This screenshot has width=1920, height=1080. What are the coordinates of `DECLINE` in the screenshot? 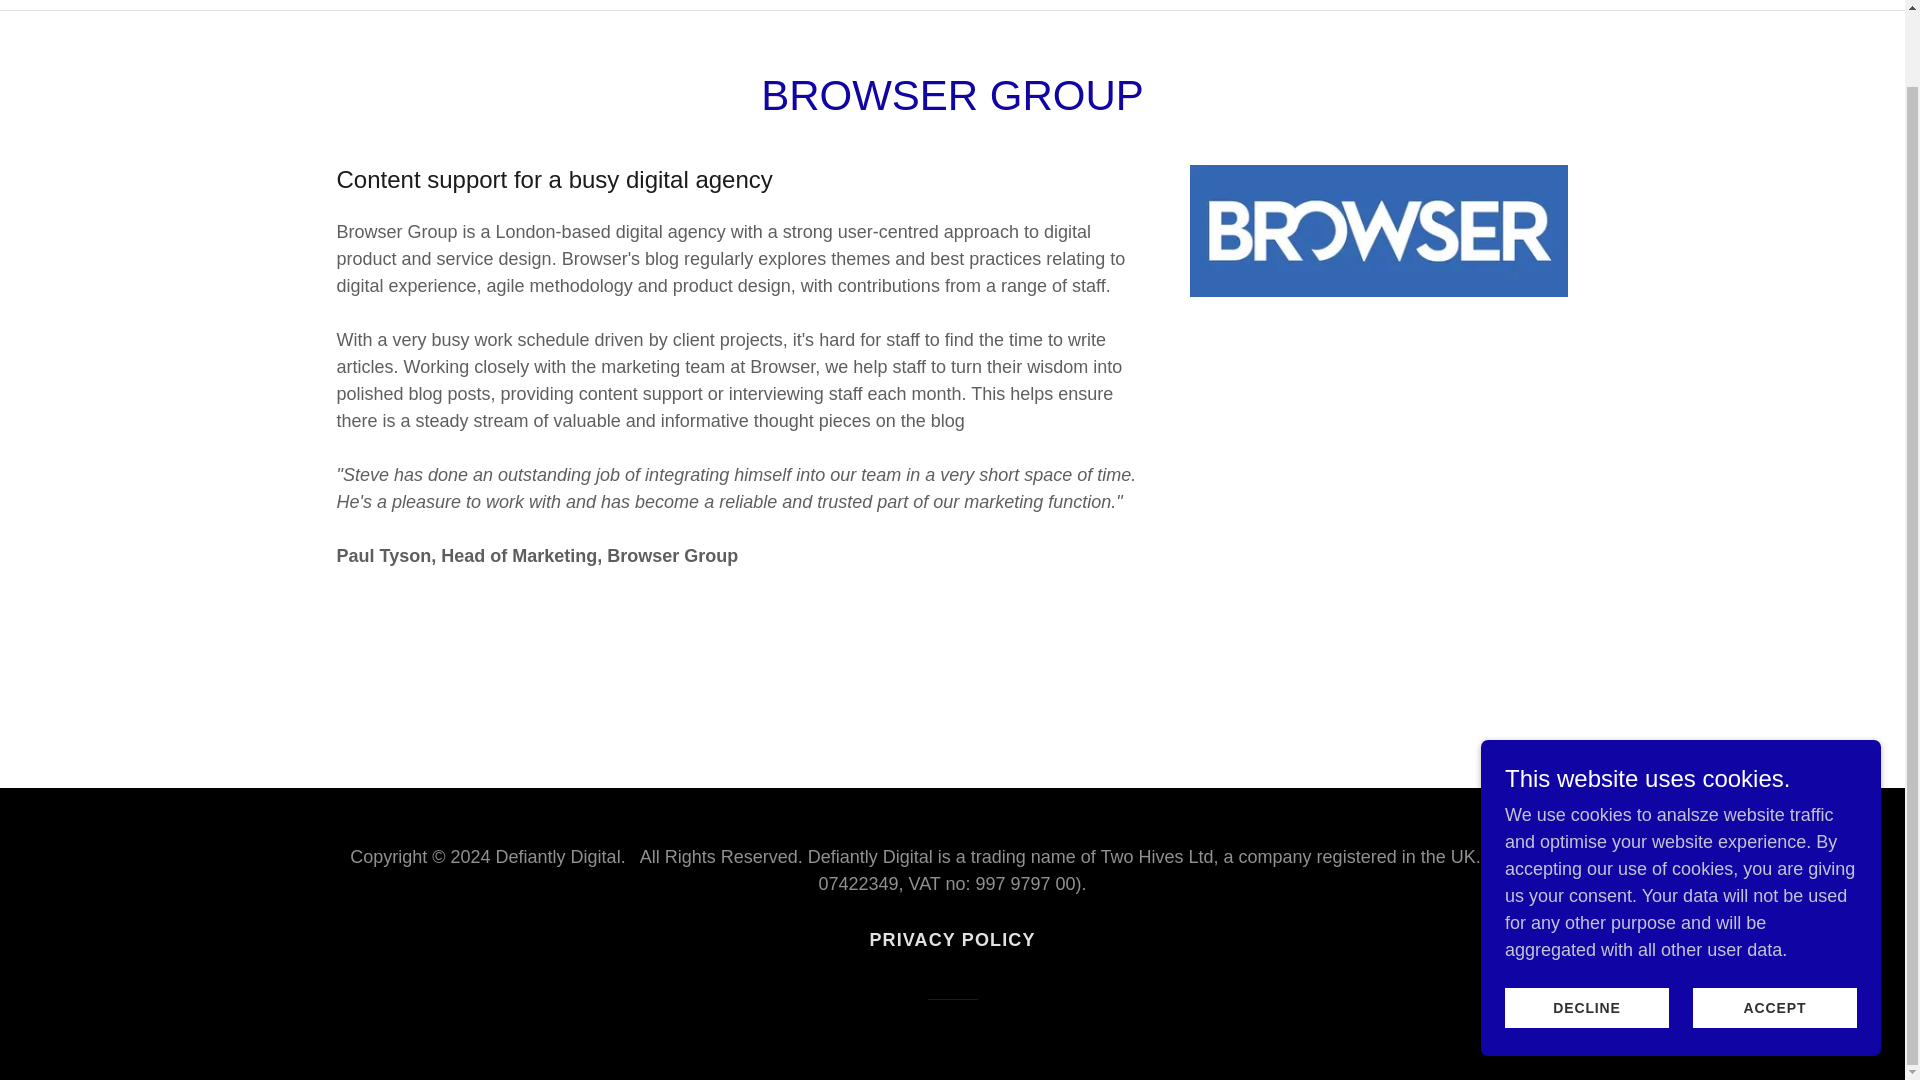 It's located at (1586, 928).